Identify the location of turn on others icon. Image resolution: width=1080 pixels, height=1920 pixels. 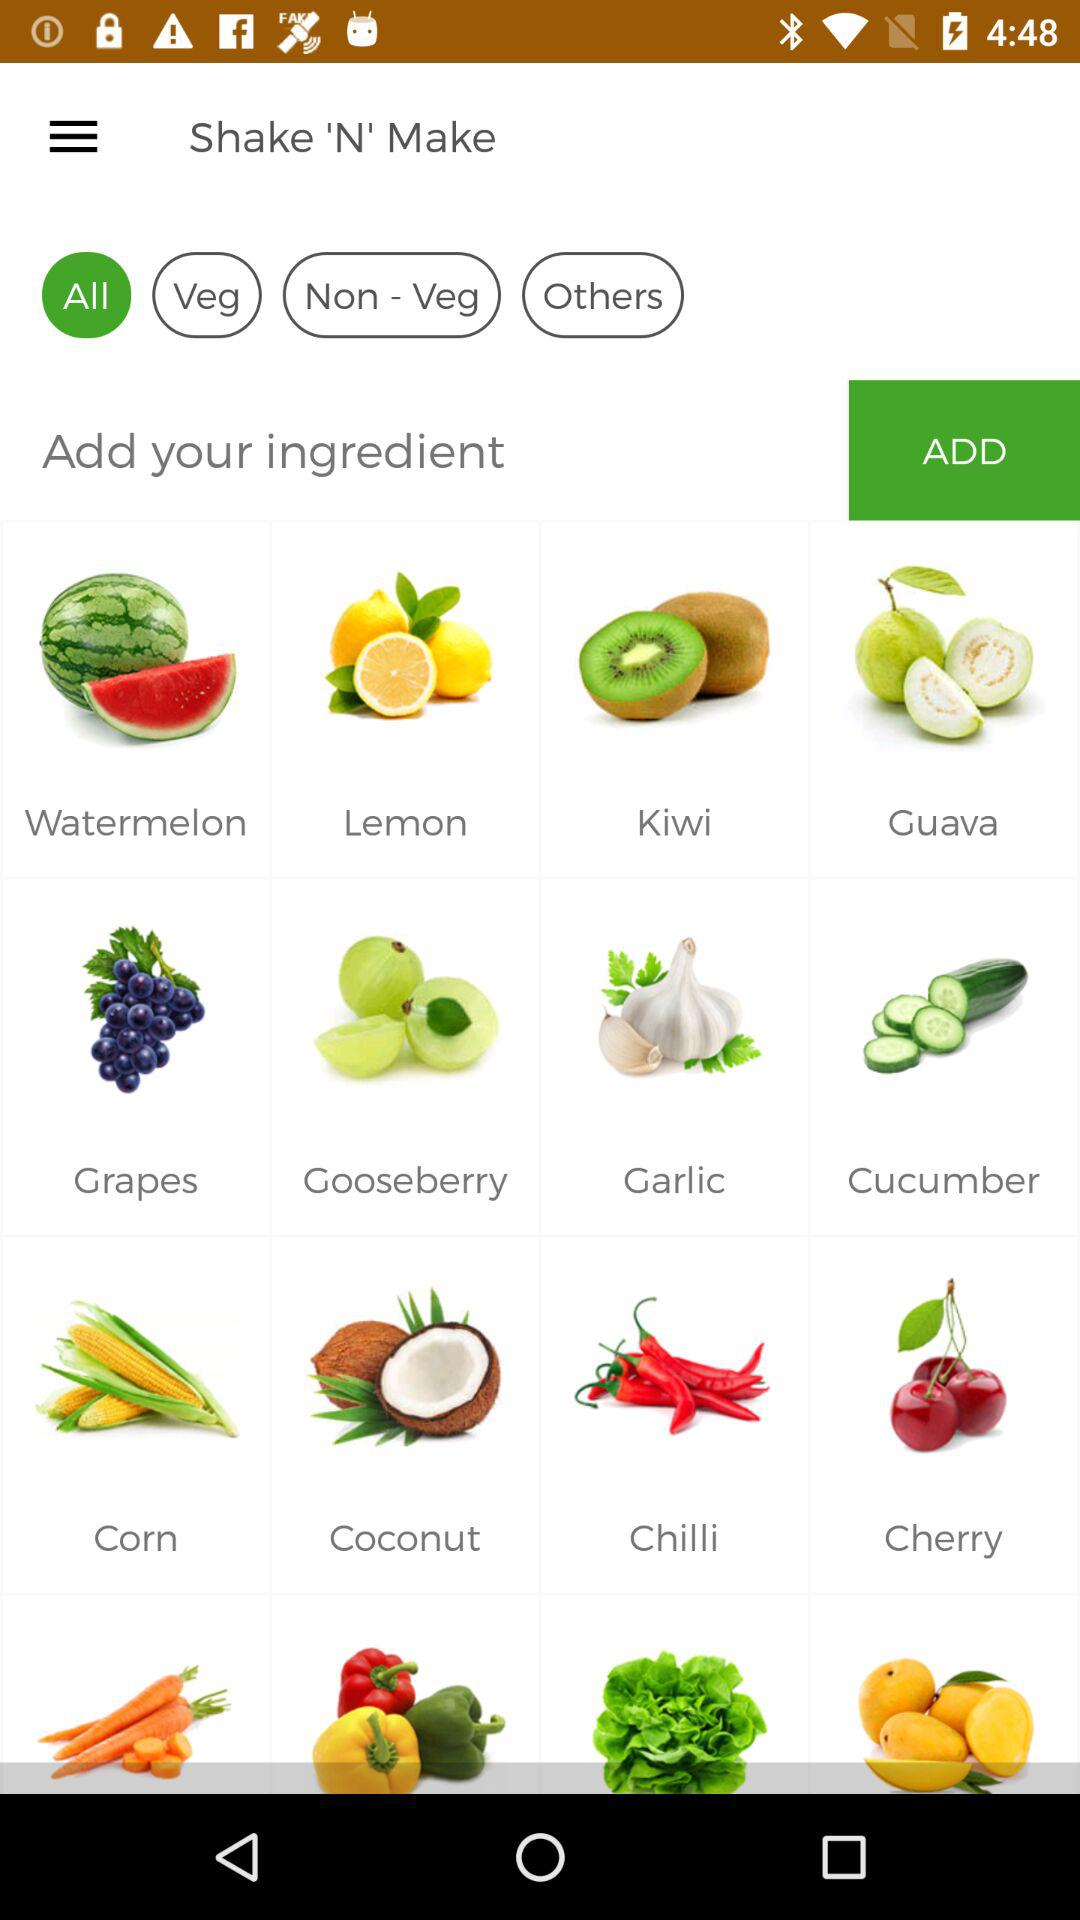
(602, 294).